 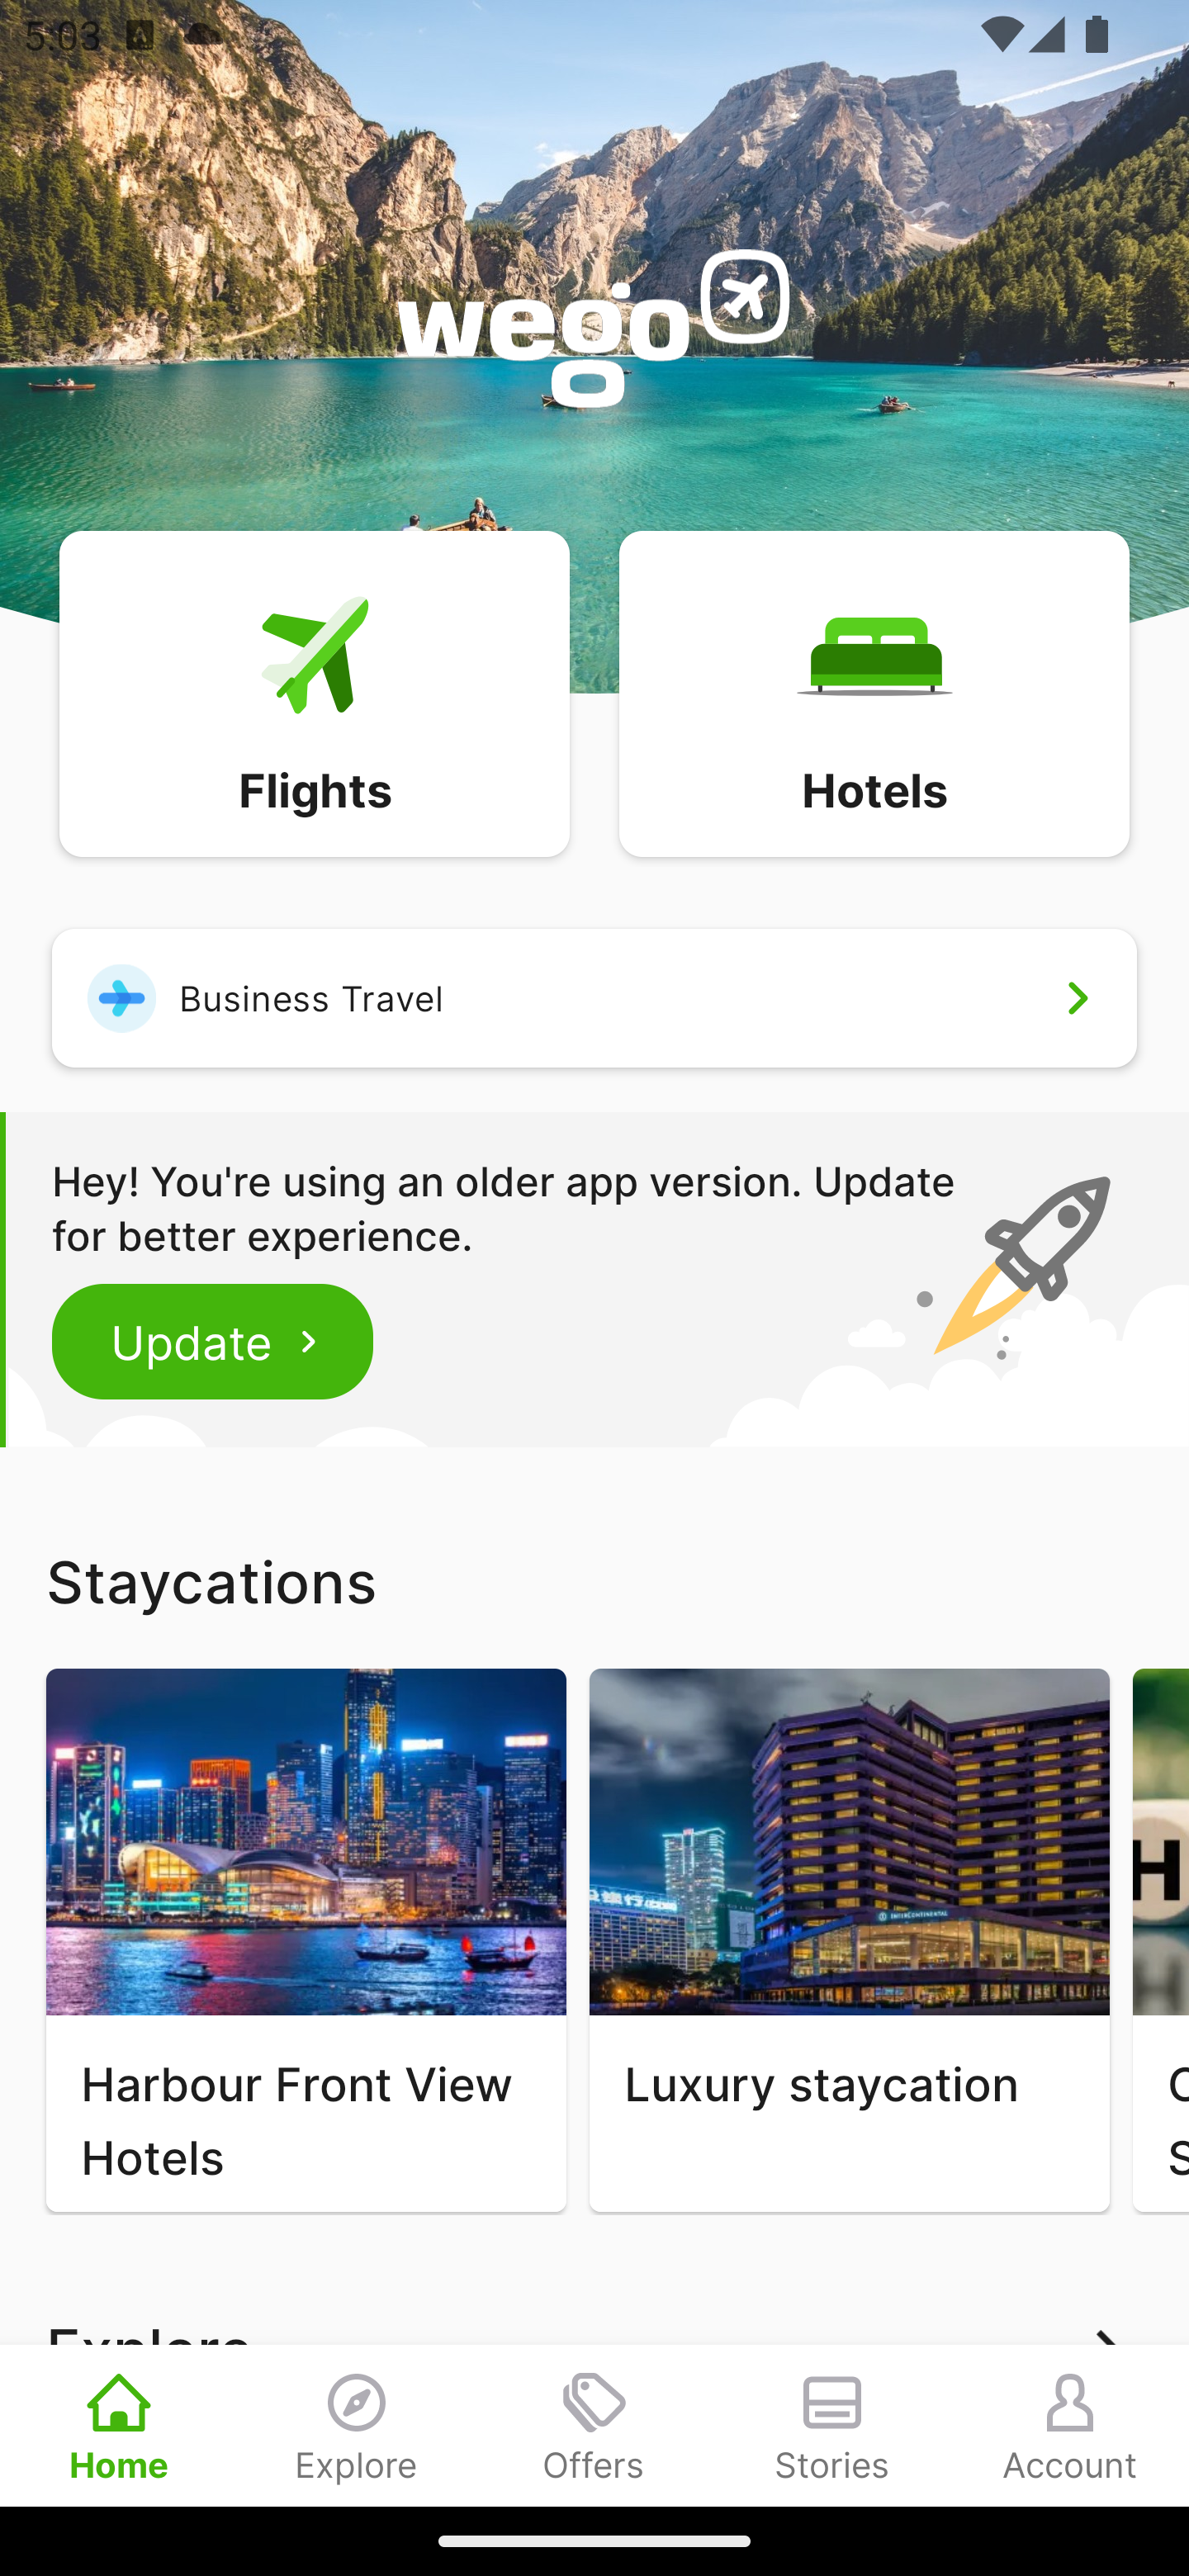 I want to click on Explore, so click(x=357, y=2425).